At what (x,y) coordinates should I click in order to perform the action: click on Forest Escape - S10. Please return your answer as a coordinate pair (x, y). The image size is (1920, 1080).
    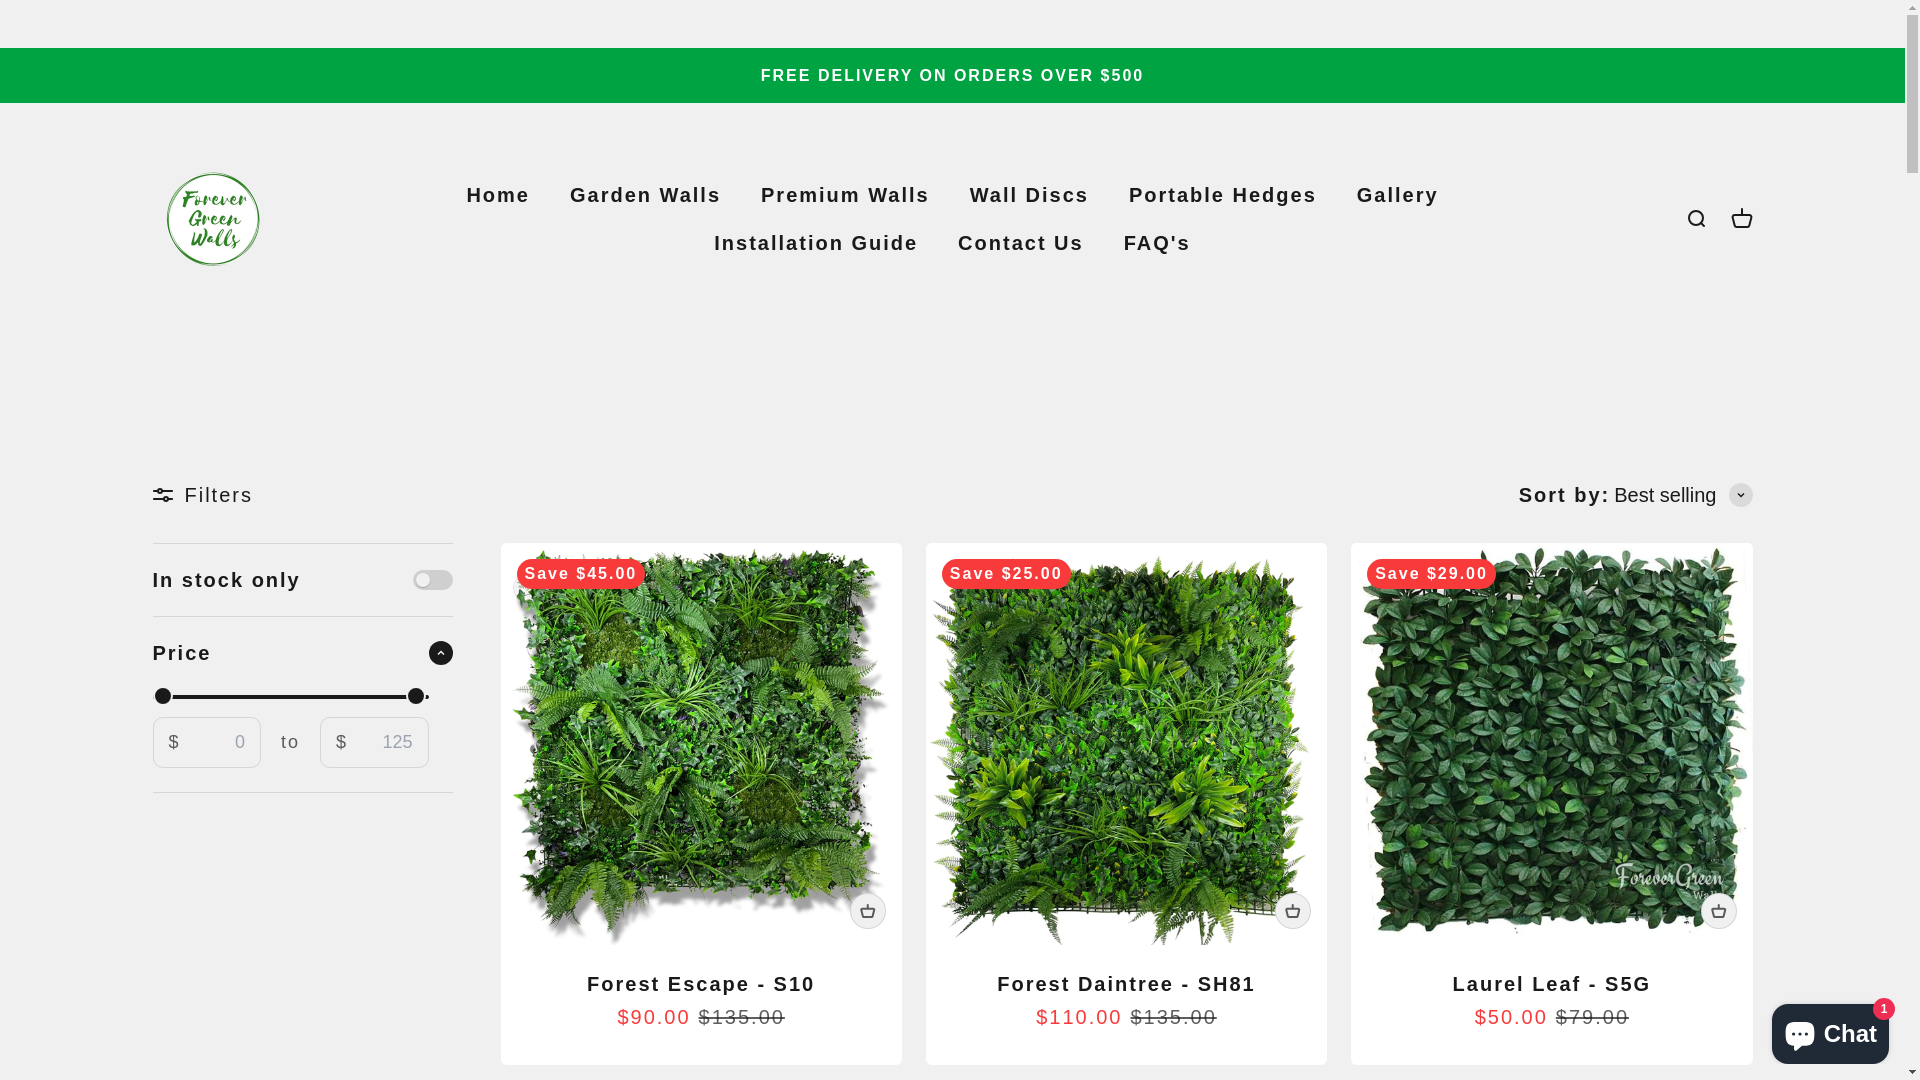
    Looking at the image, I should click on (701, 984).